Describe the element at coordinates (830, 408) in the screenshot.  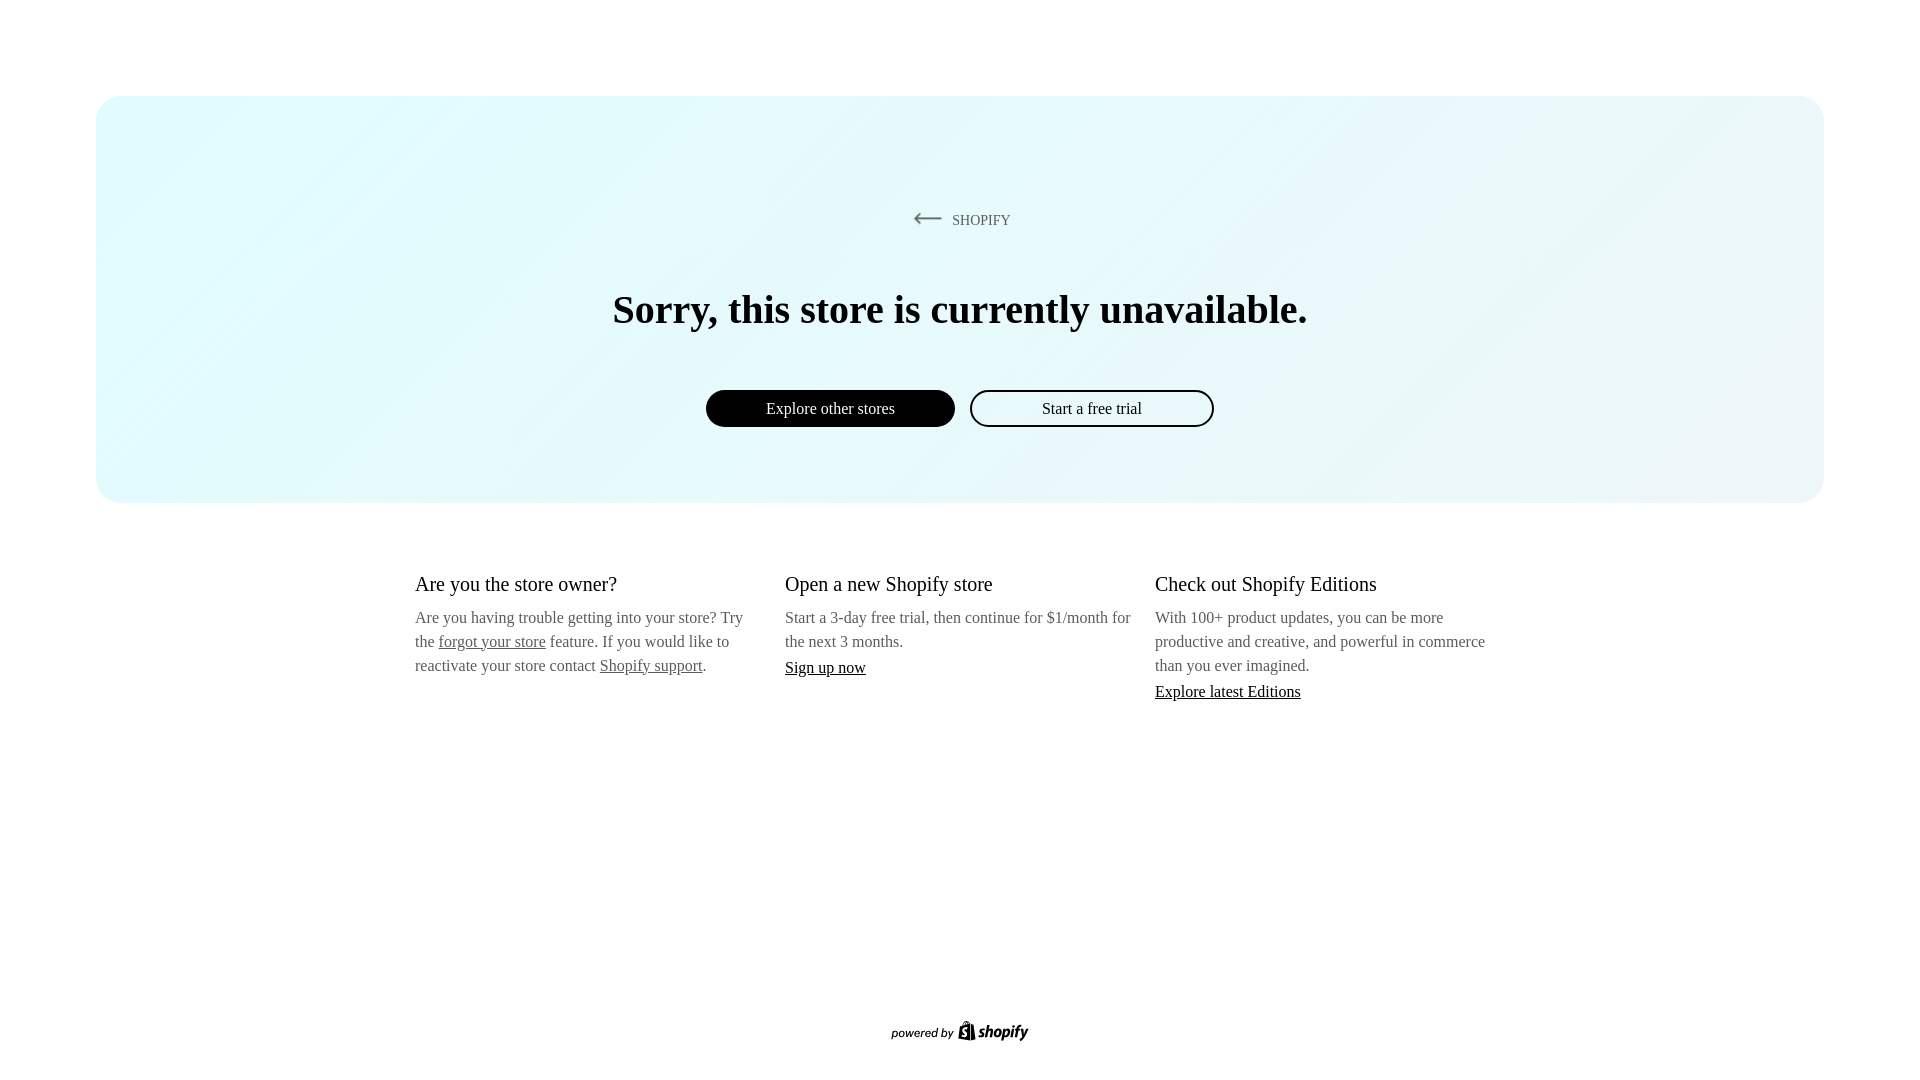
I see `Explore other stores` at that location.